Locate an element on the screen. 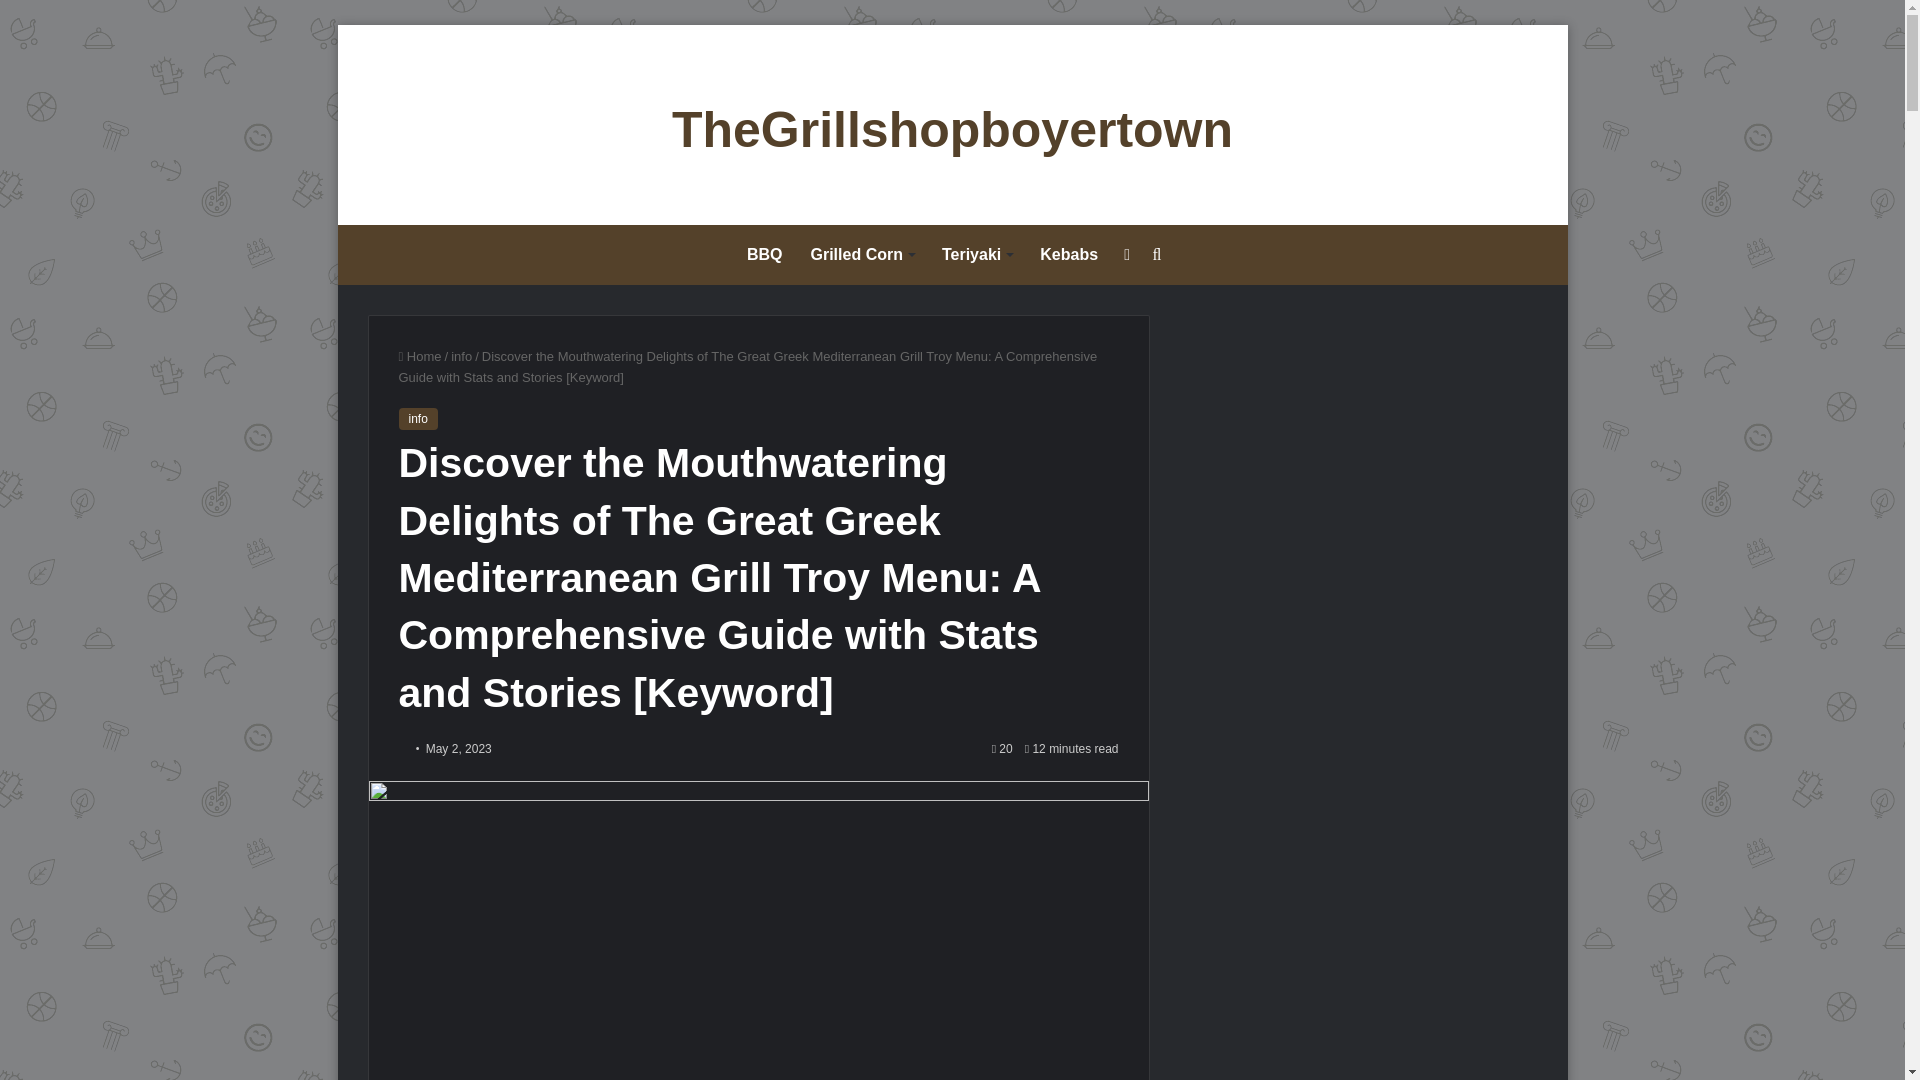 Image resolution: width=1920 pixels, height=1080 pixels. info is located at coordinates (462, 356).